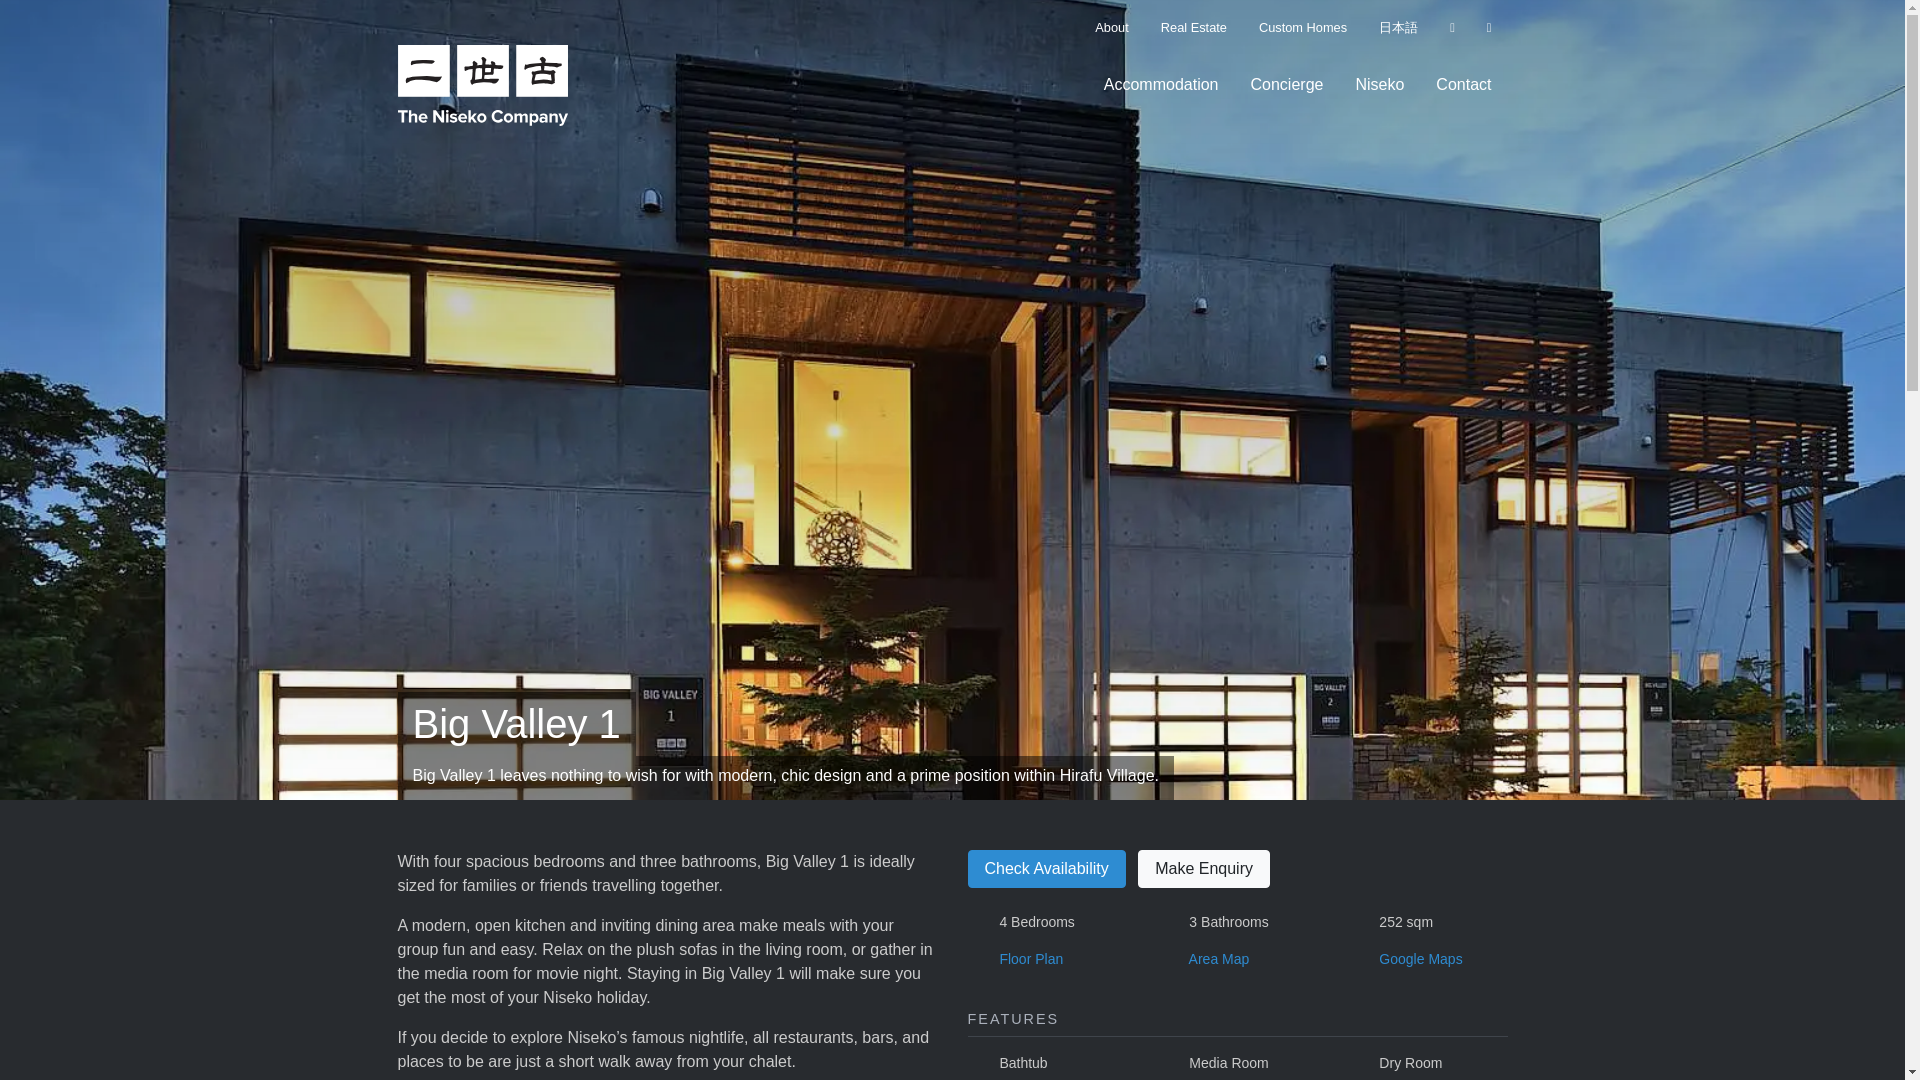  What do you see at coordinates (1286, 84) in the screenshot?
I see `Concierge` at bounding box center [1286, 84].